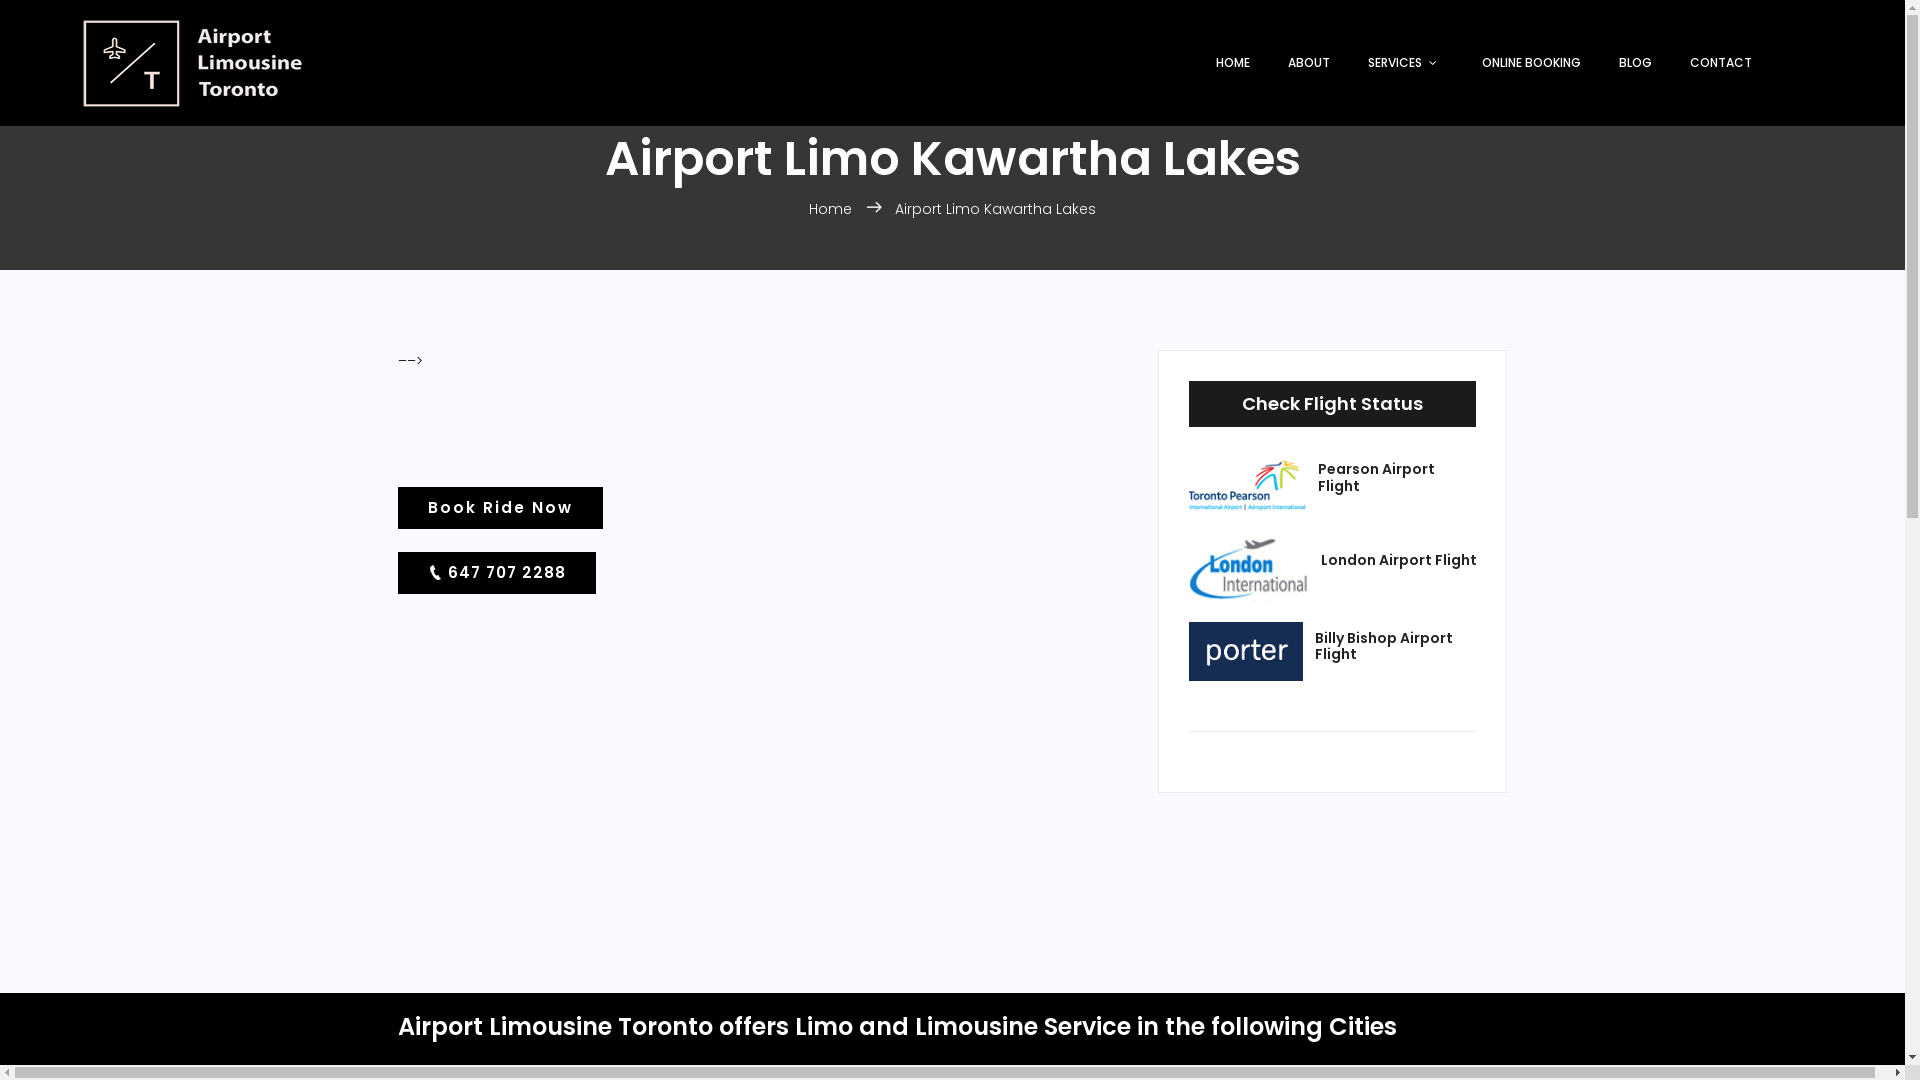  Describe the element at coordinates (832, 209) in the screenshot. I see `Home` at that location.